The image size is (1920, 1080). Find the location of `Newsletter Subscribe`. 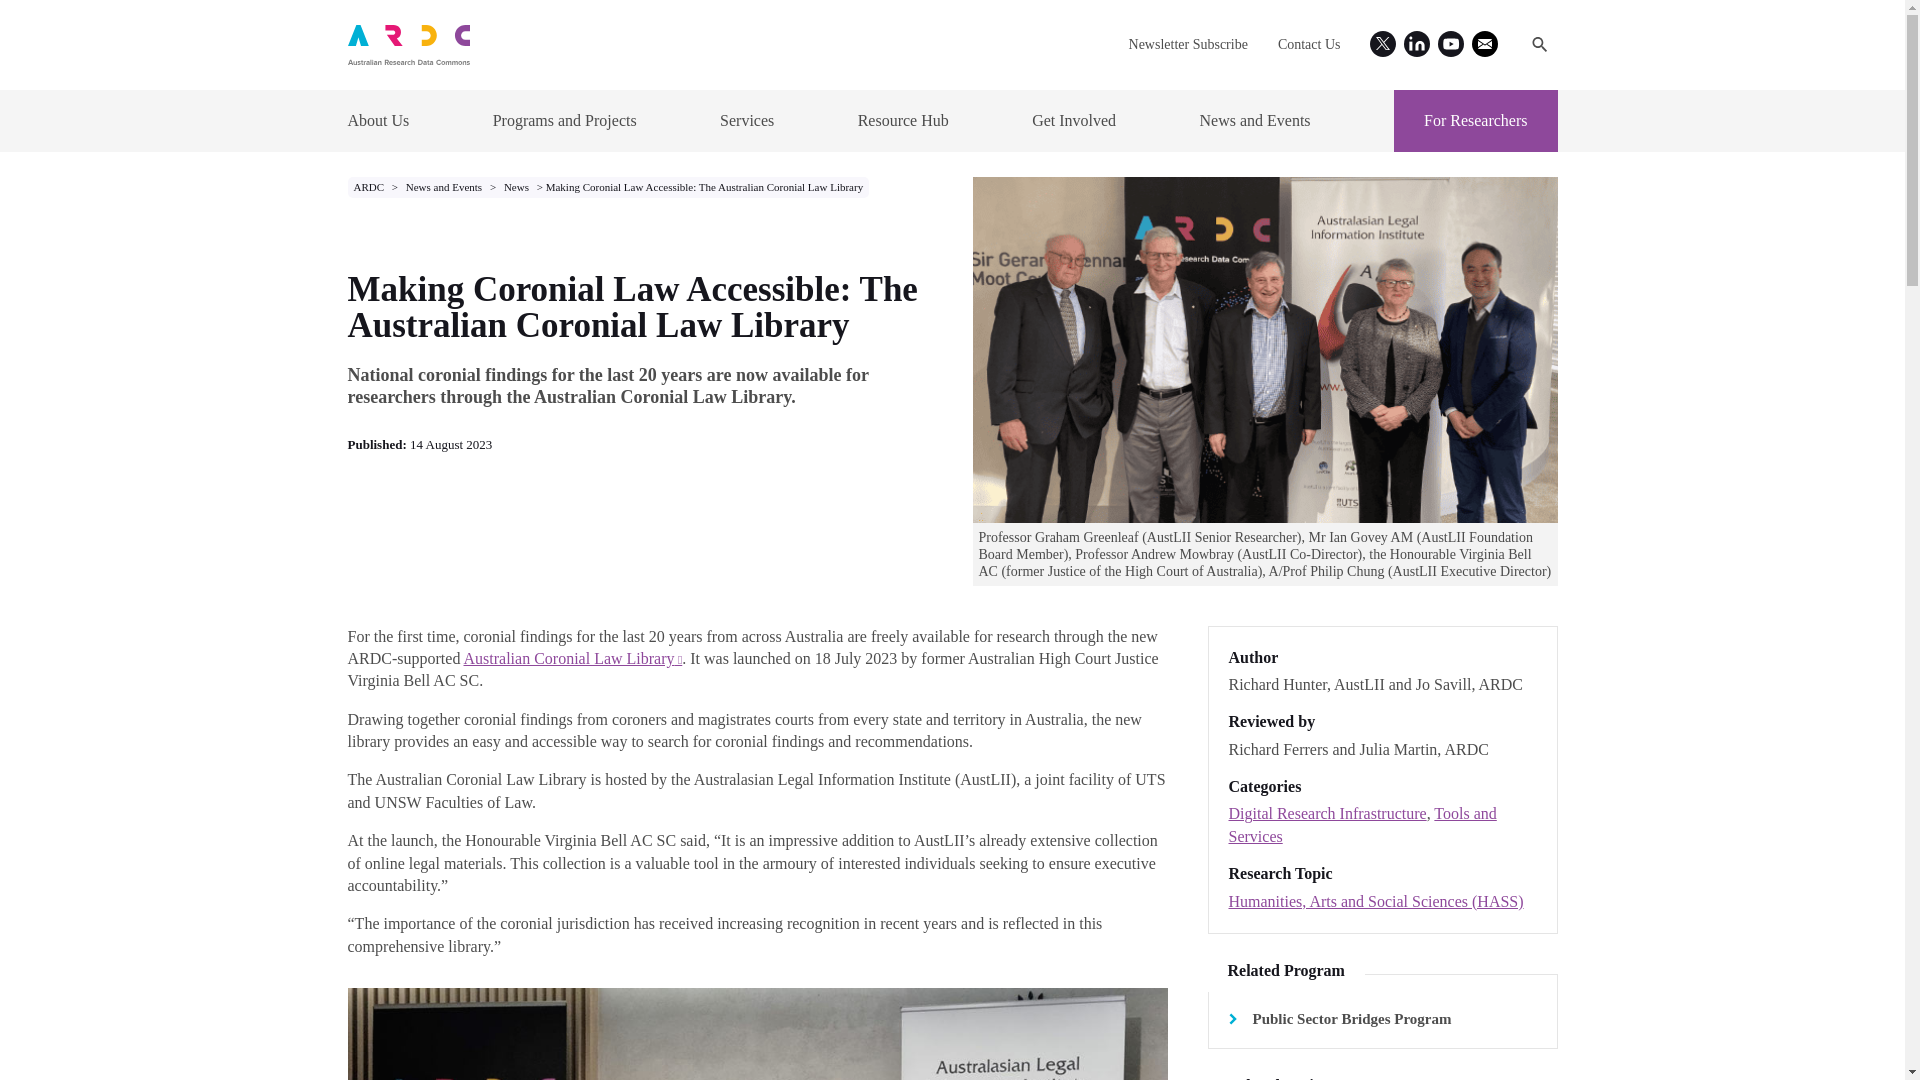

Newsletter Subscribe is located at coordinates (1188, 44).